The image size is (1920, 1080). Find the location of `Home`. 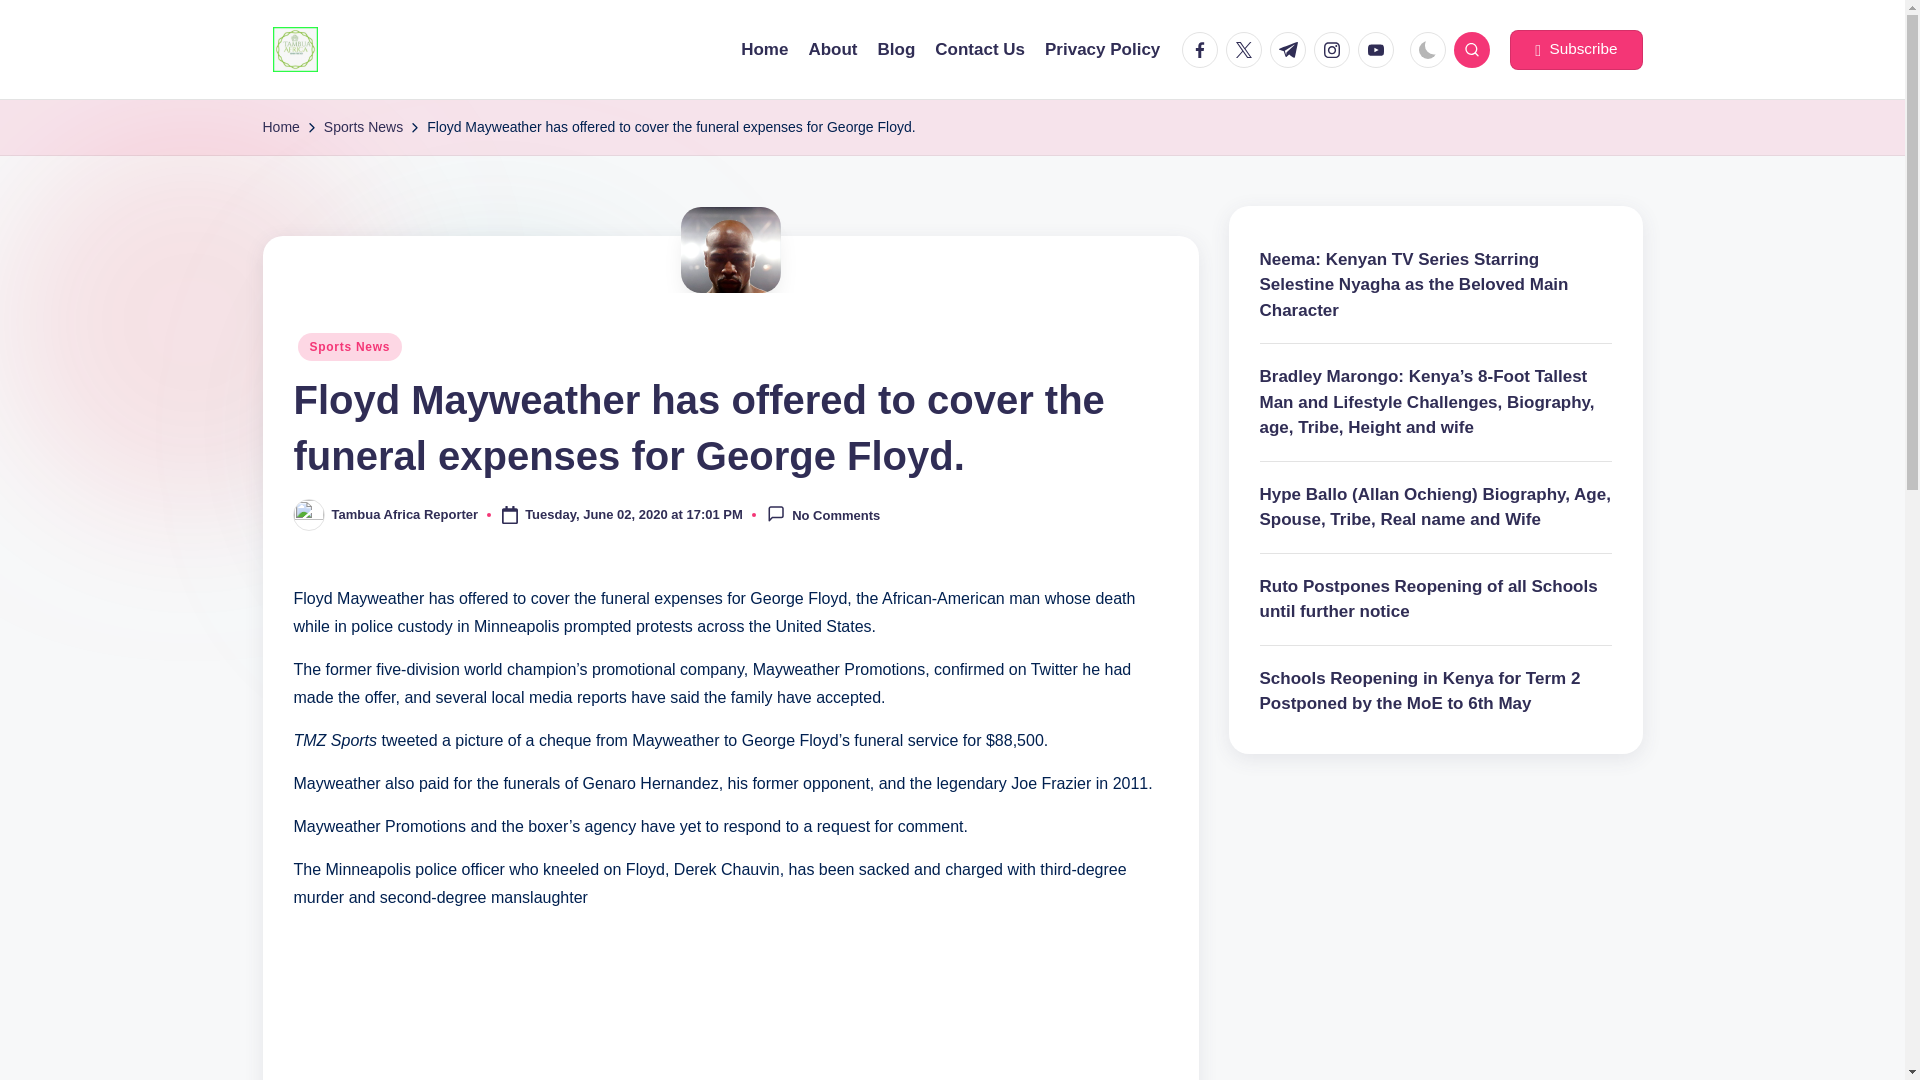

Home is located at coordinates (764, 49).